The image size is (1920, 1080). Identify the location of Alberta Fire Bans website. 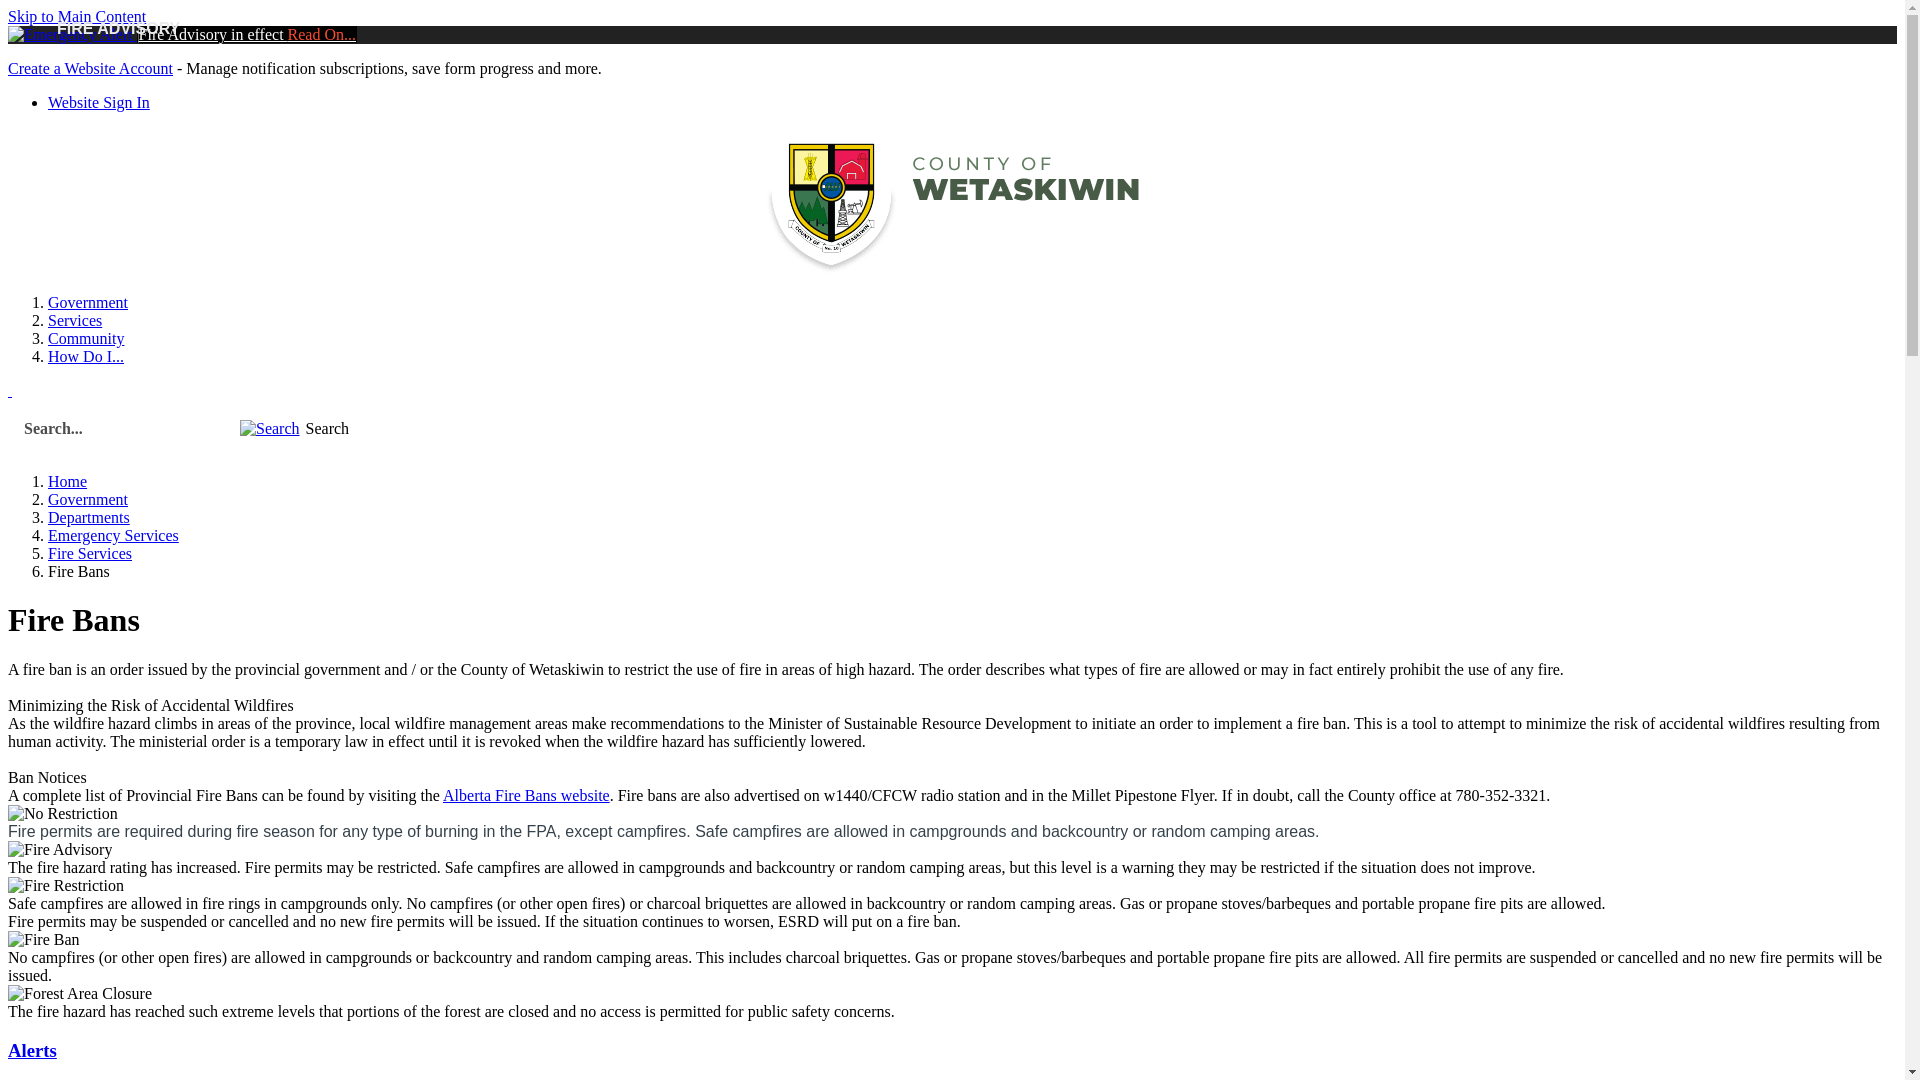
(526, 796).